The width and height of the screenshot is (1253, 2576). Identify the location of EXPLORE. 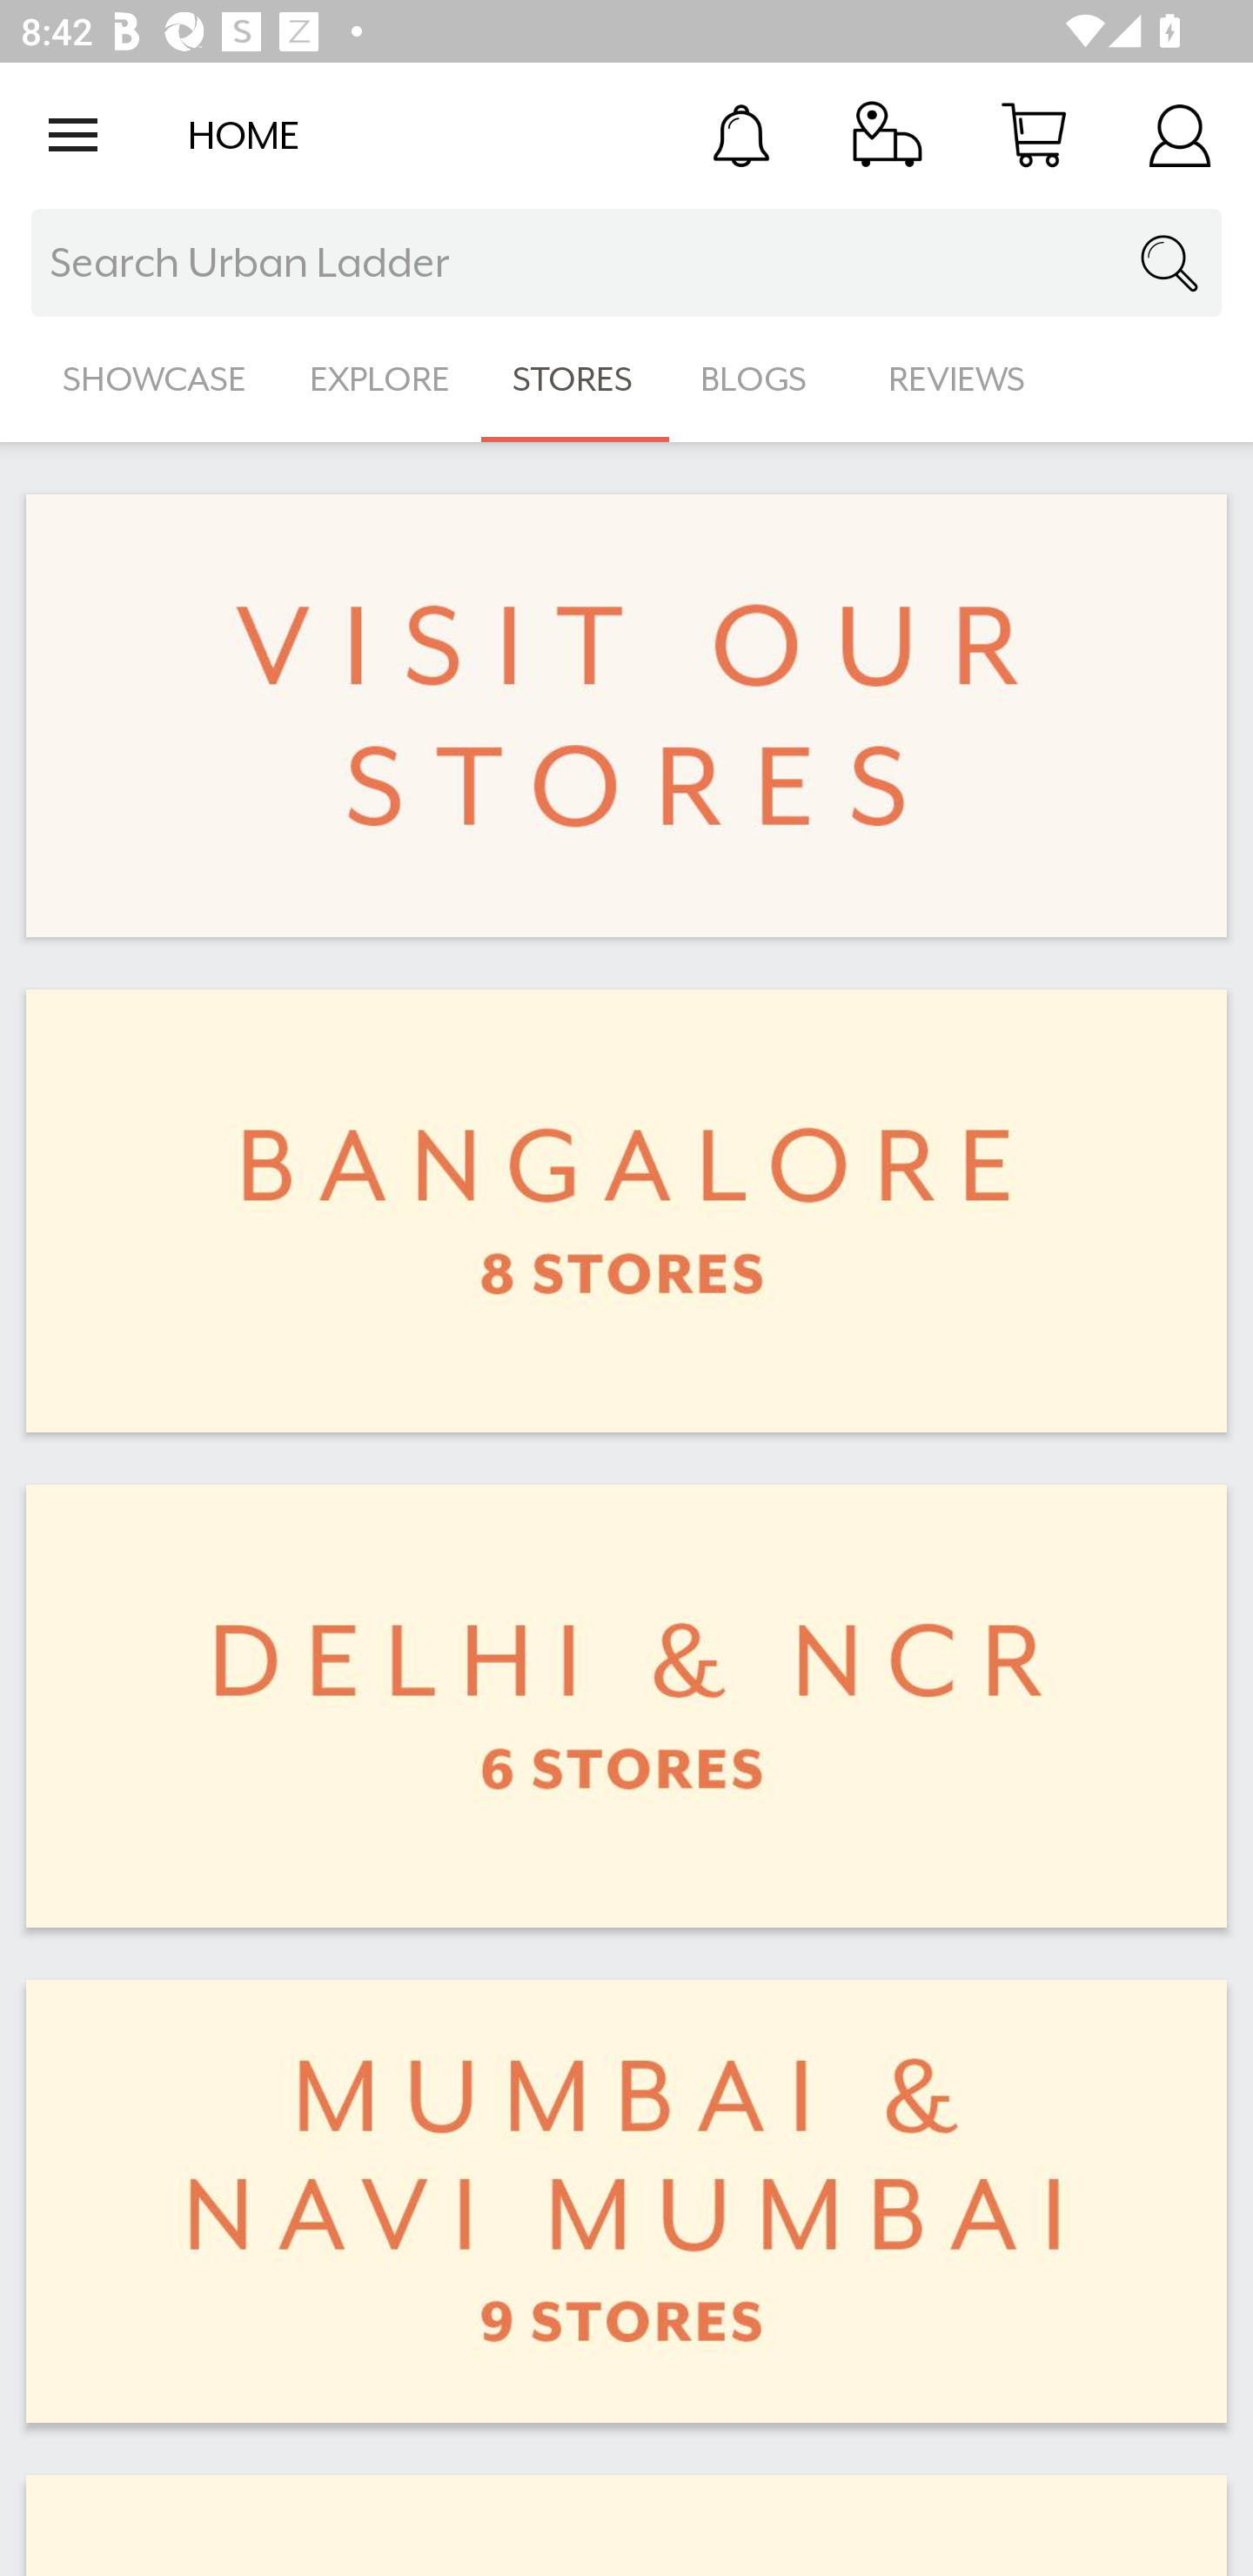
(379, 379).